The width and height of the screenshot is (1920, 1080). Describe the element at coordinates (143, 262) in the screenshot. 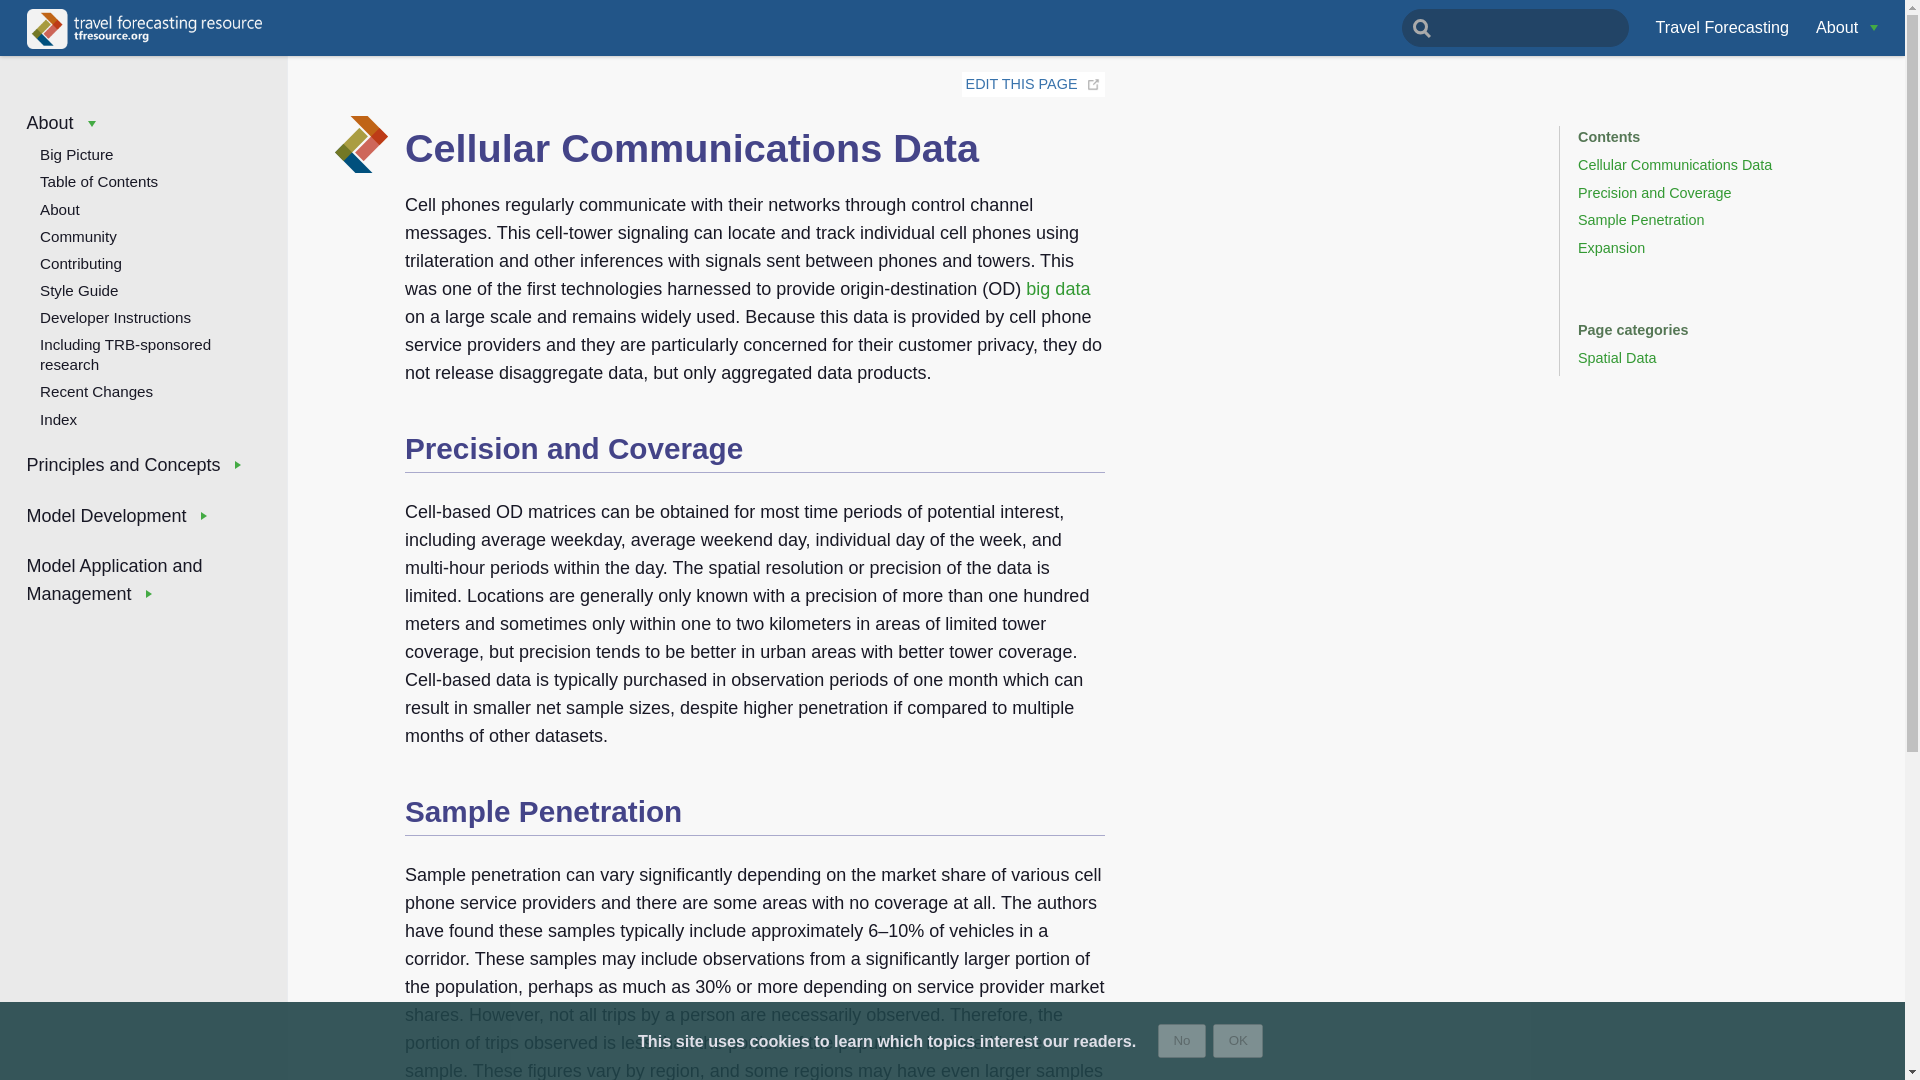

I see `Contributing` at that location.